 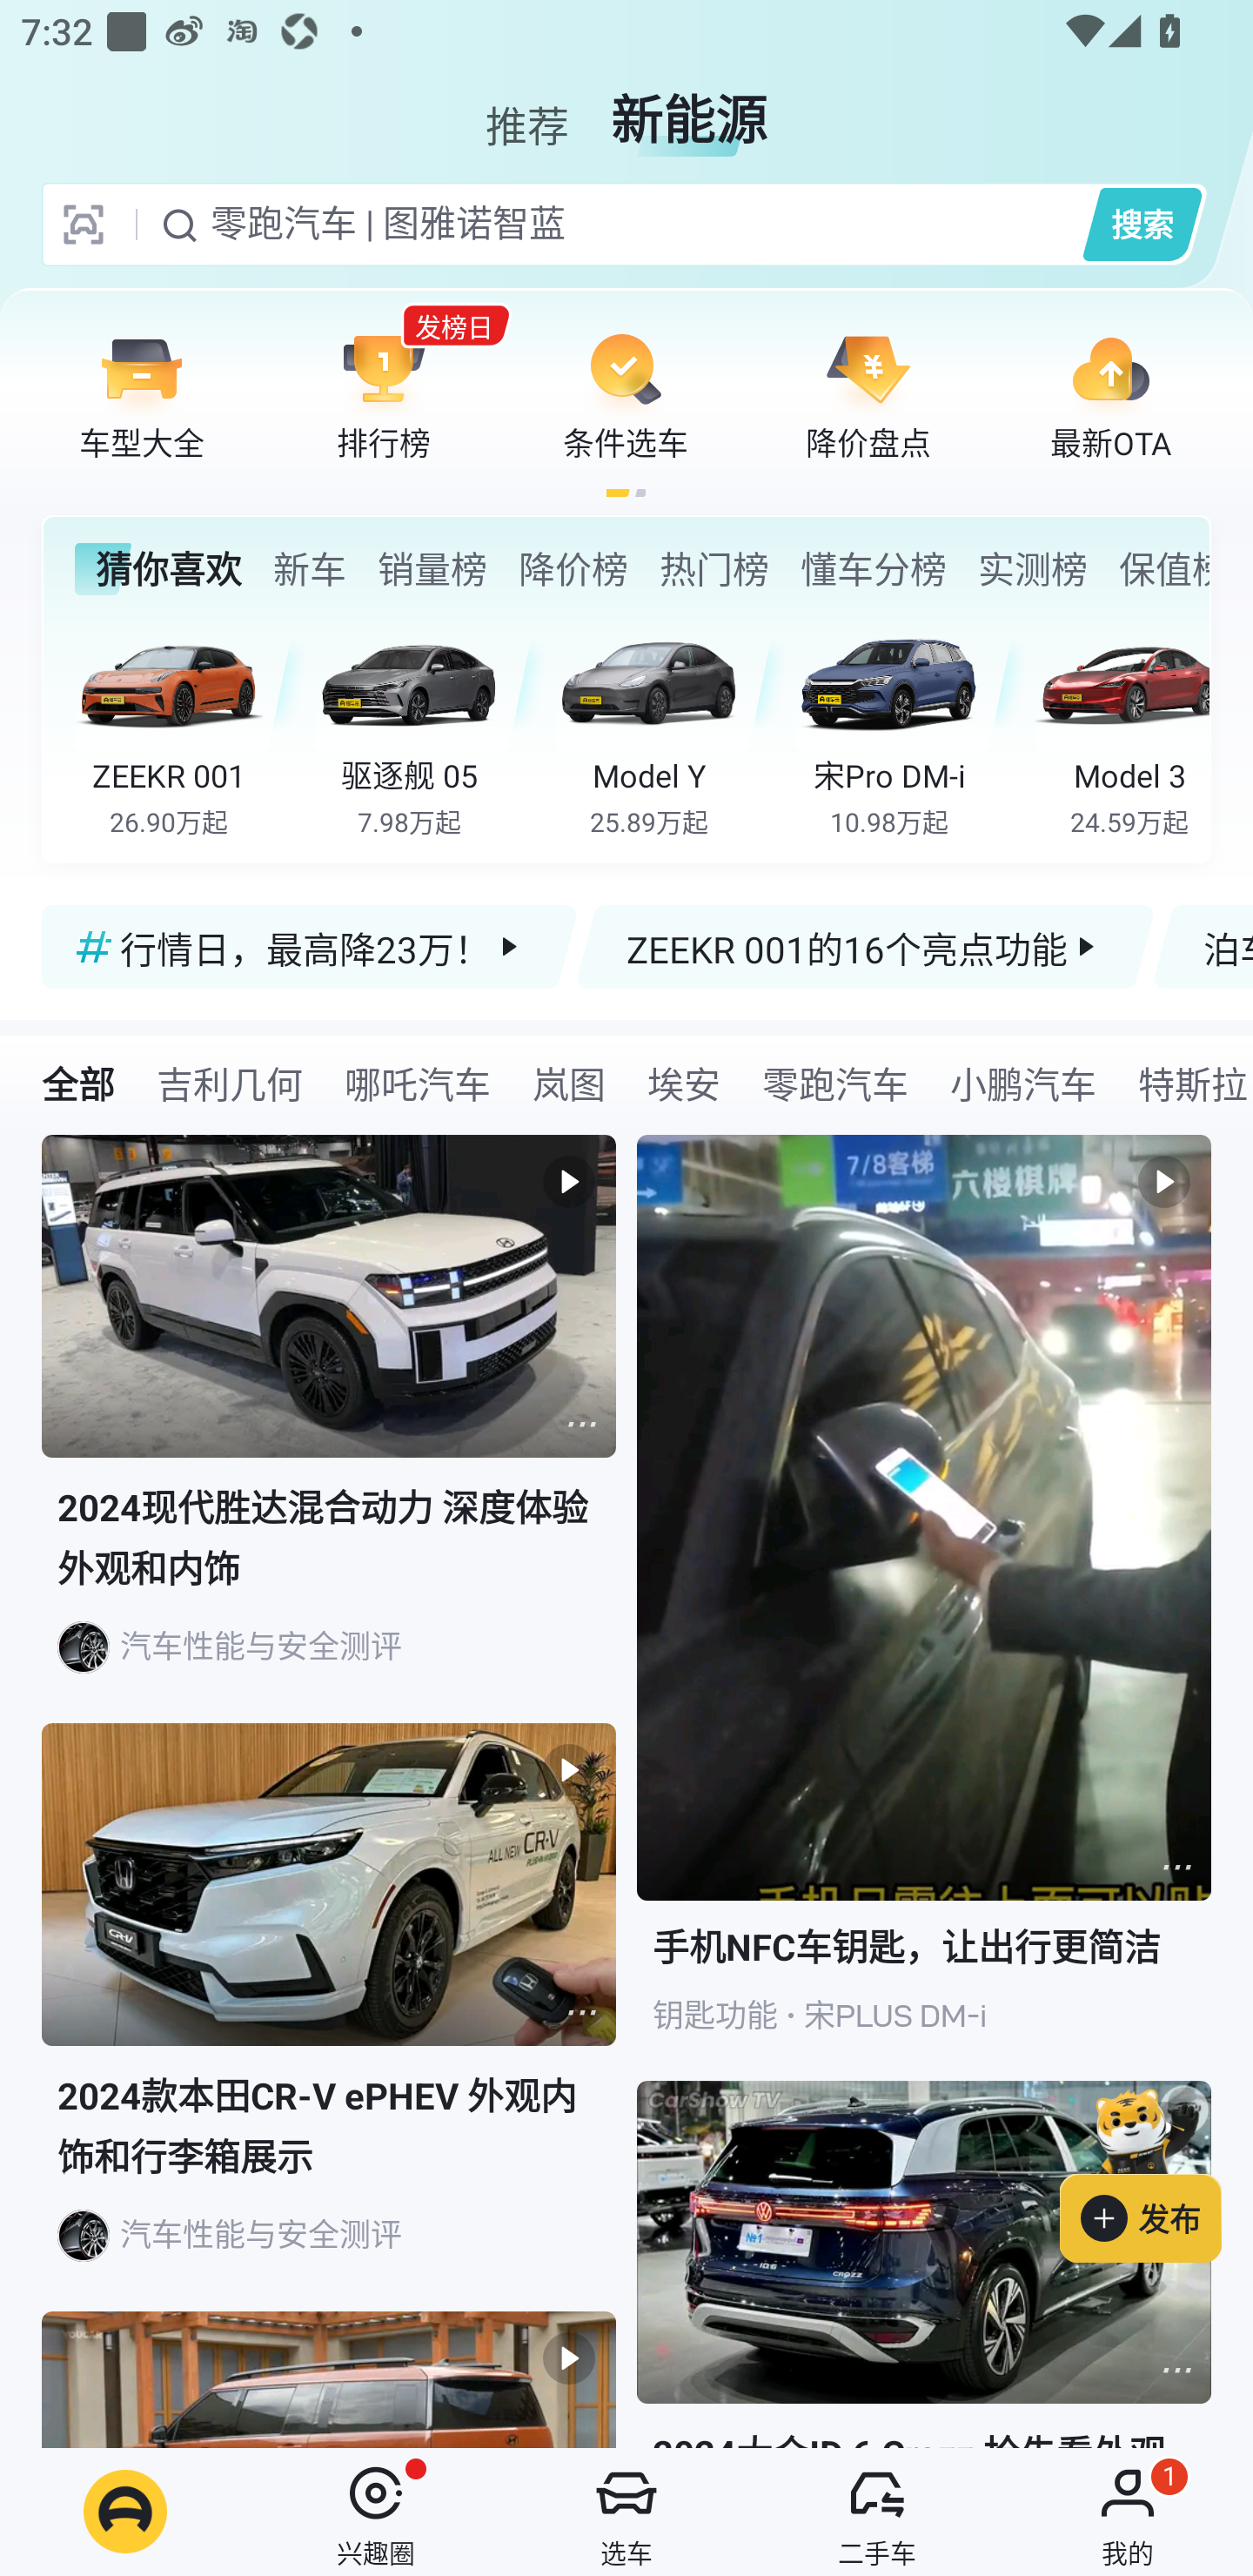 What do you see at coordinates (895, 2016) in the screenshot?
I see `宋PLUS DM-i` at bounding box center [895, 2016].